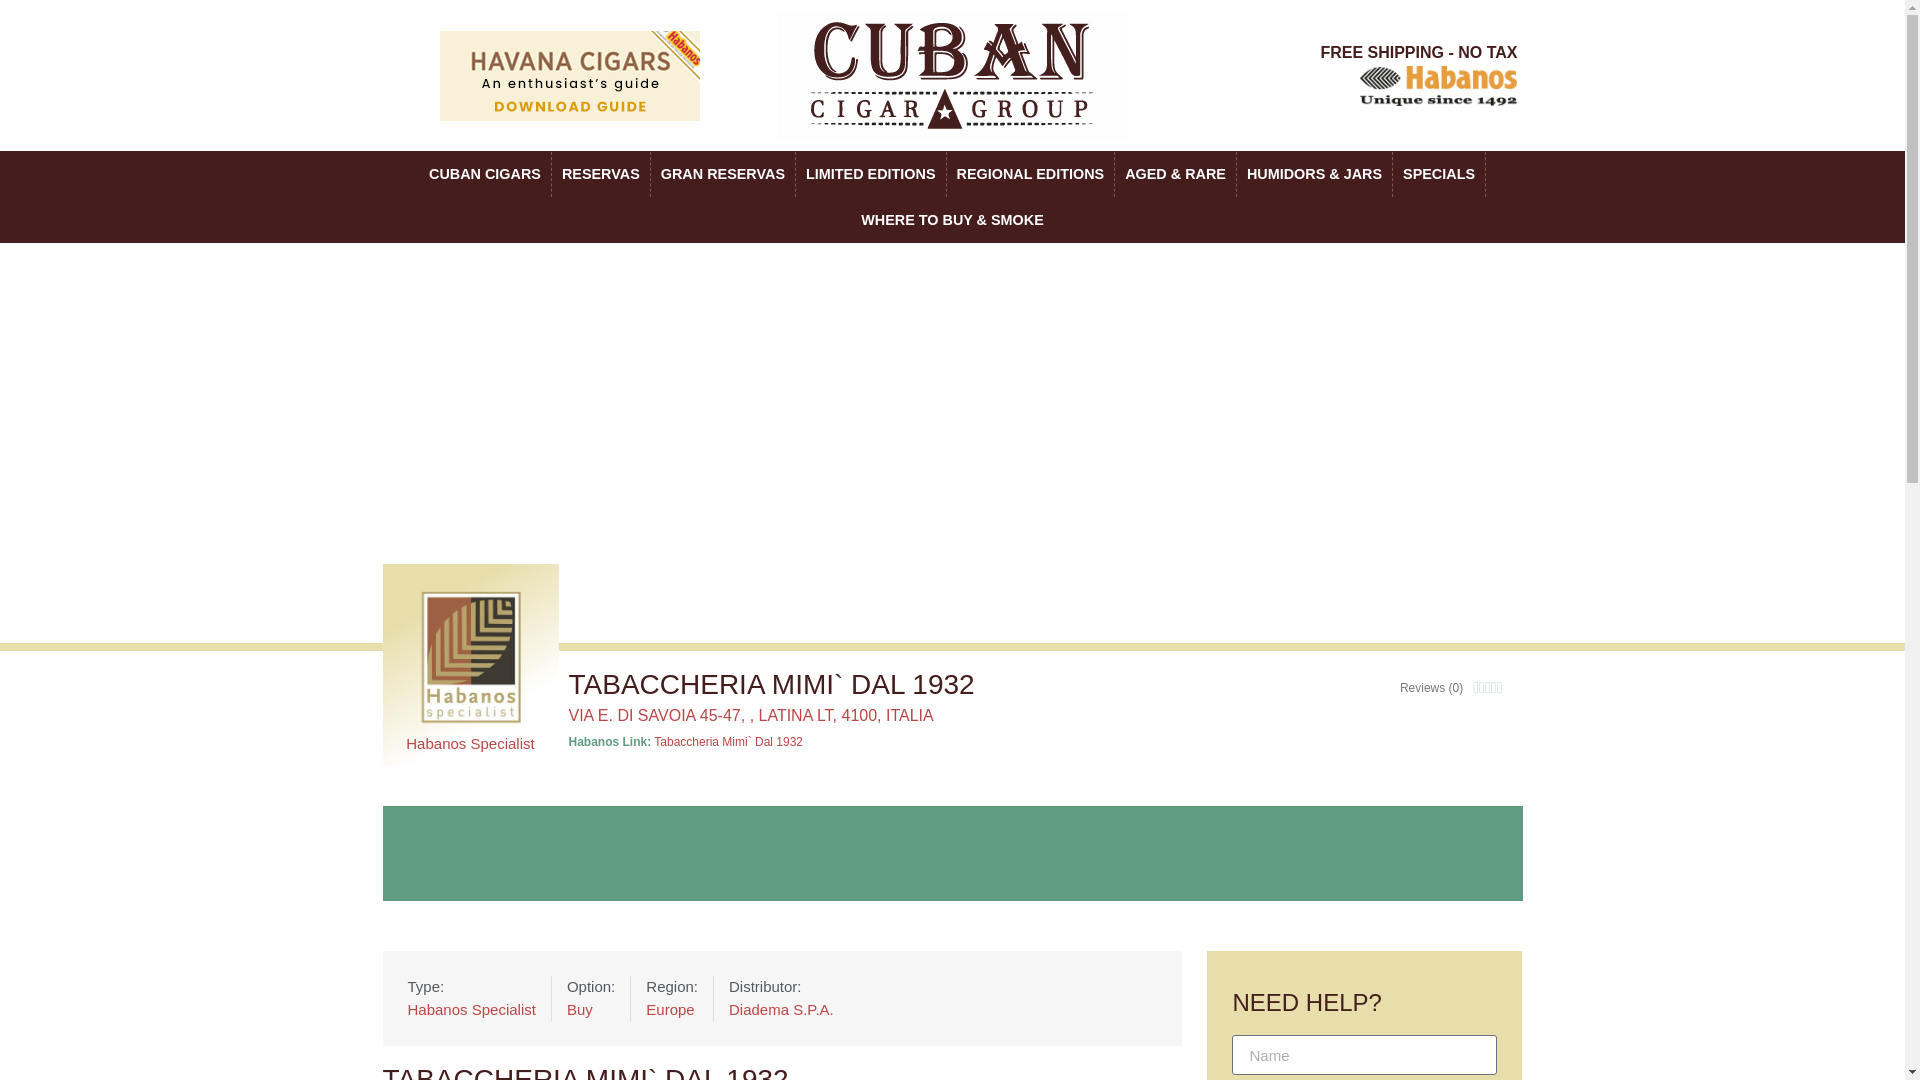 This screenshot has width=1920, height=1080. What do you see at coordinates (781, 1010) in the screenshot?
I see `Diadema S.P.A.` at bounding box center [781, 1010].